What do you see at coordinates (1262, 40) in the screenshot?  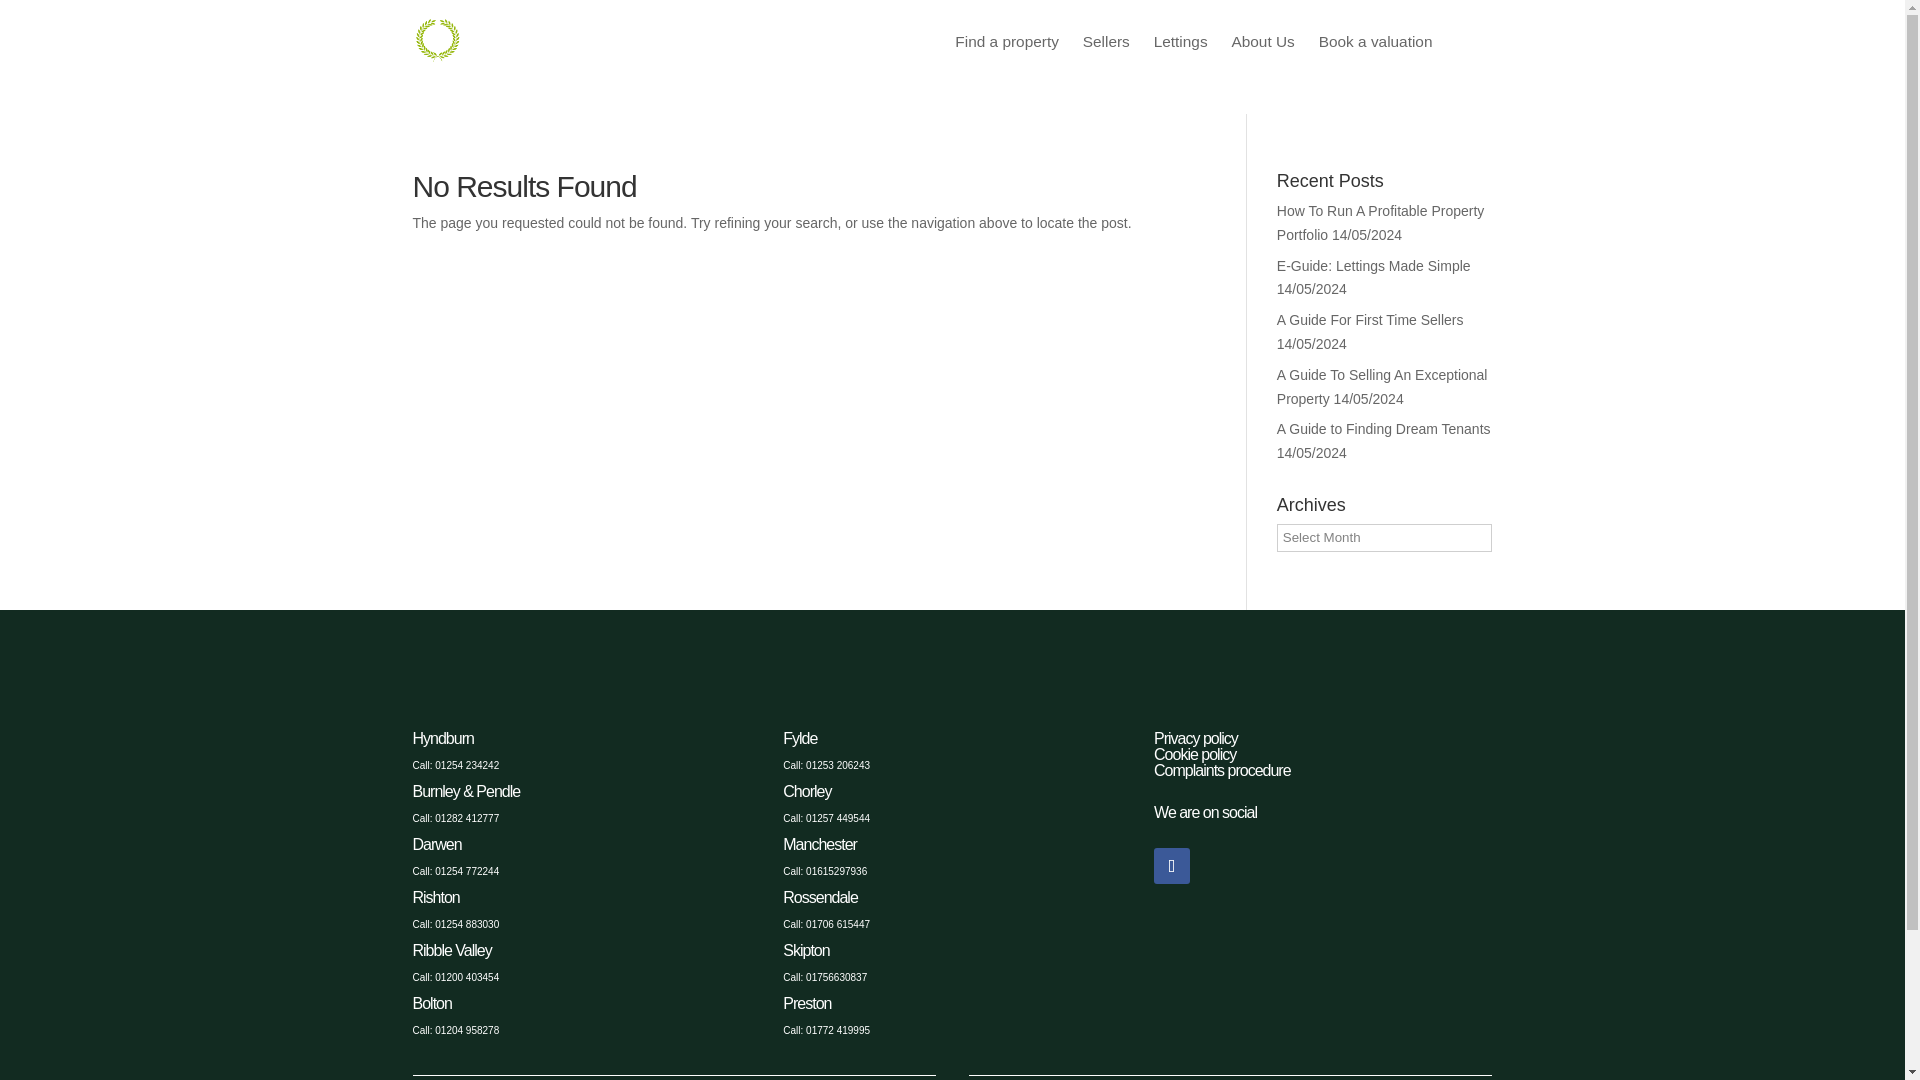 I see `About Us` at bounding box center [1262, 40].